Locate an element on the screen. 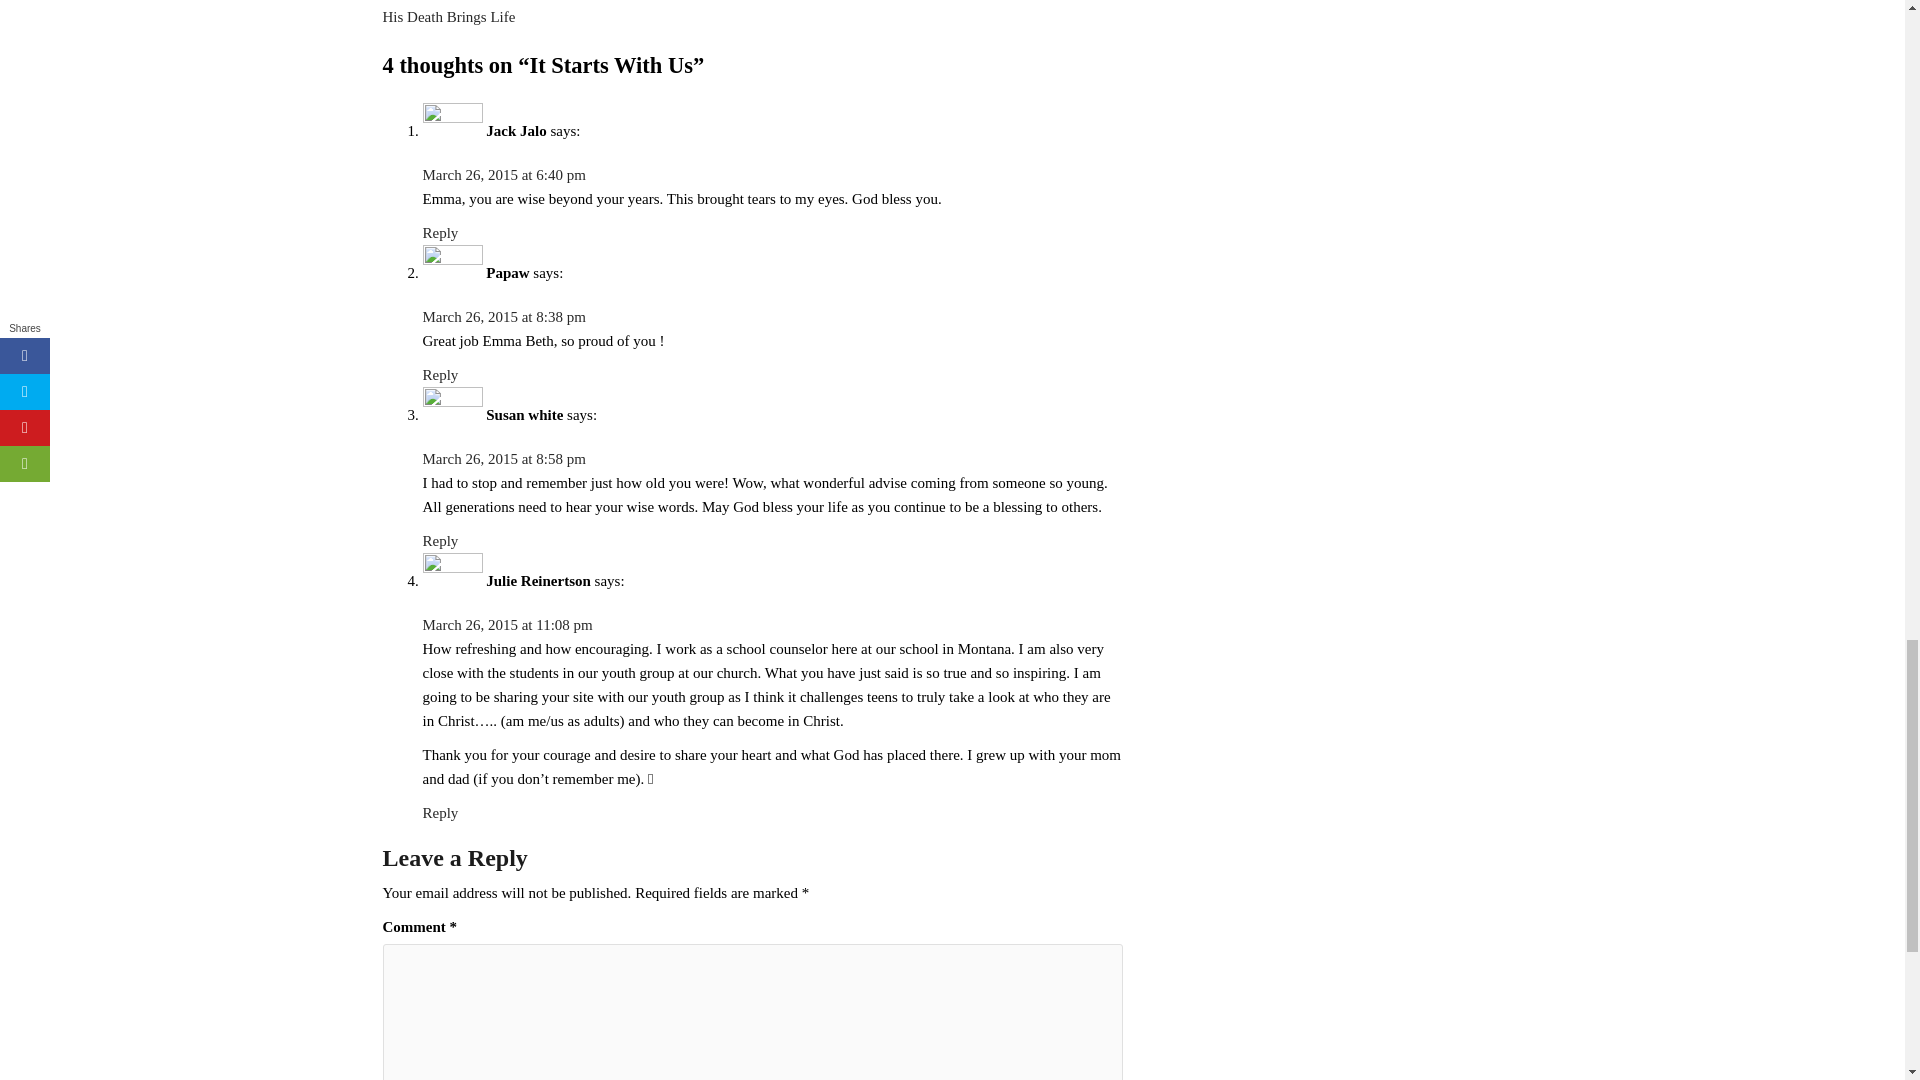  Beautiful Chaos is located at coordinates (430, 0).